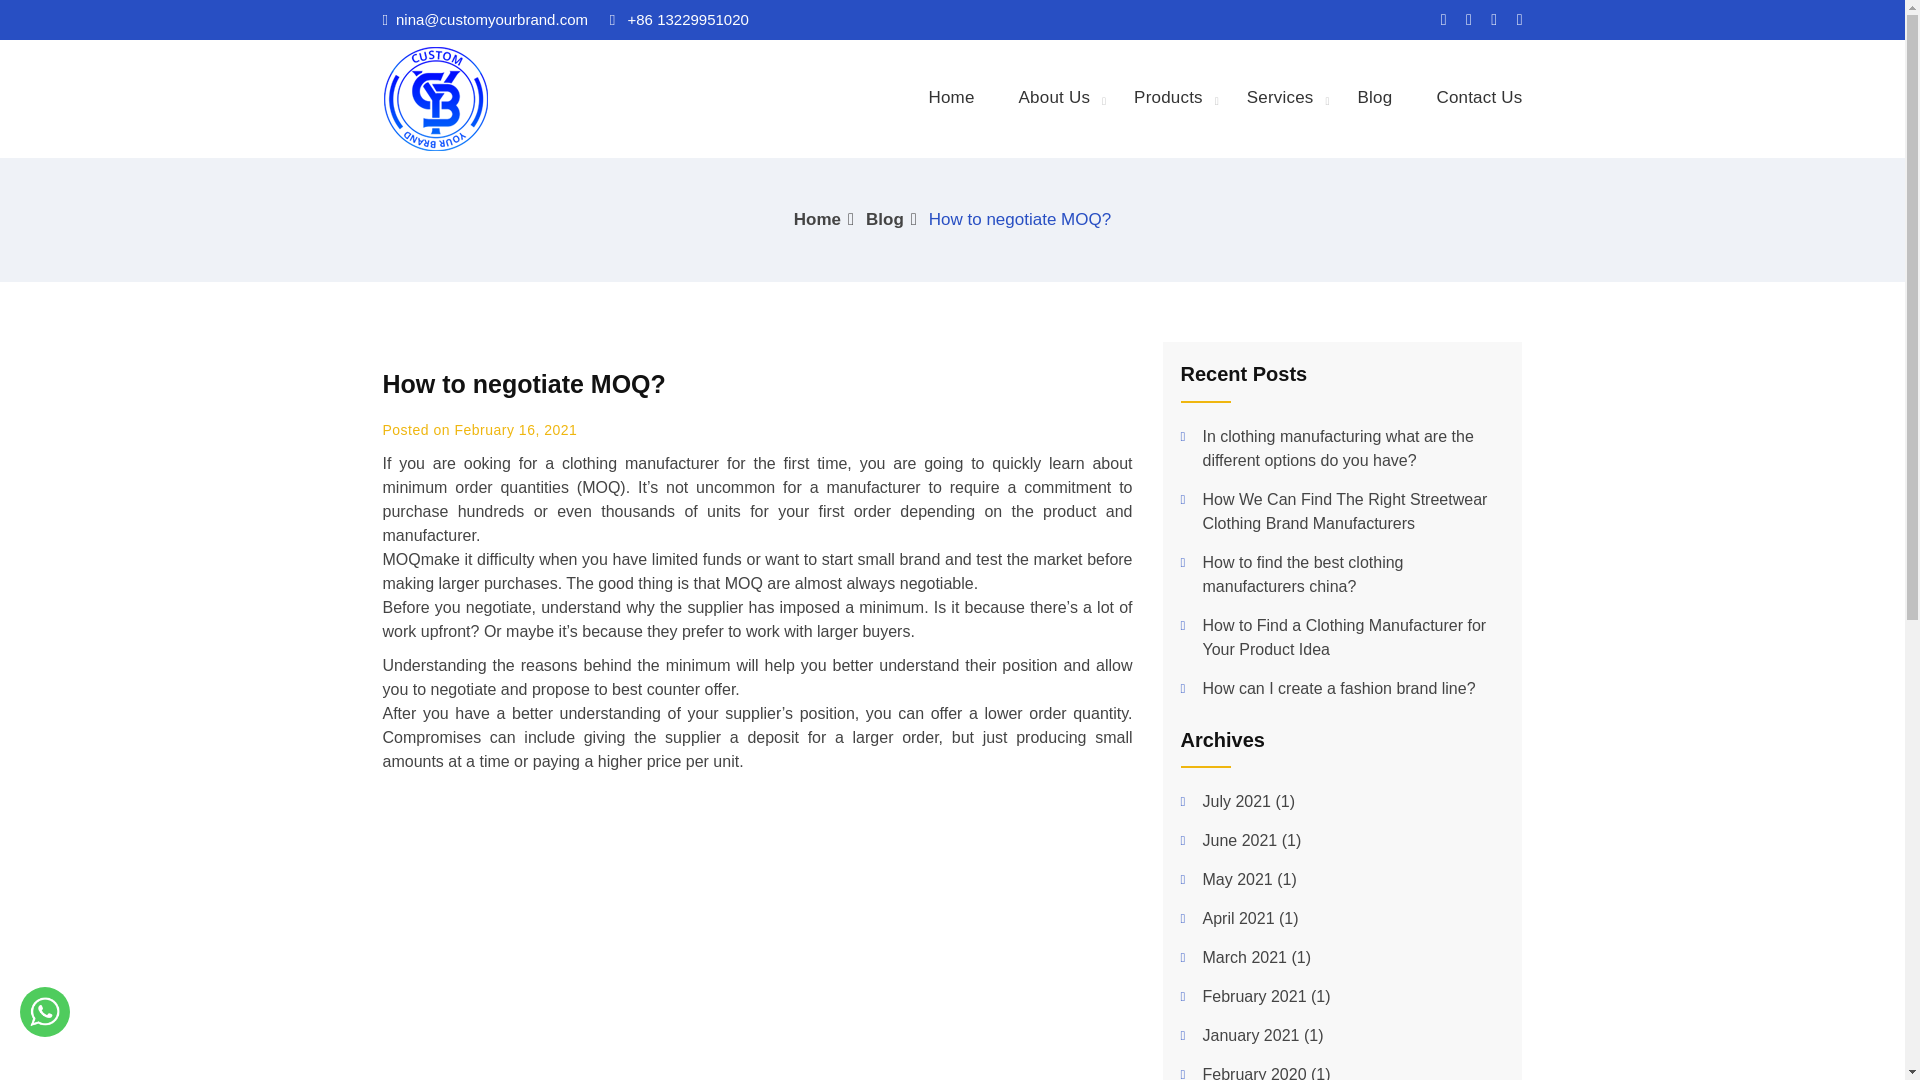 Image resolution: width=1920 pixels, height=1080 pixels. I want to click on Home, so click(951, 98).